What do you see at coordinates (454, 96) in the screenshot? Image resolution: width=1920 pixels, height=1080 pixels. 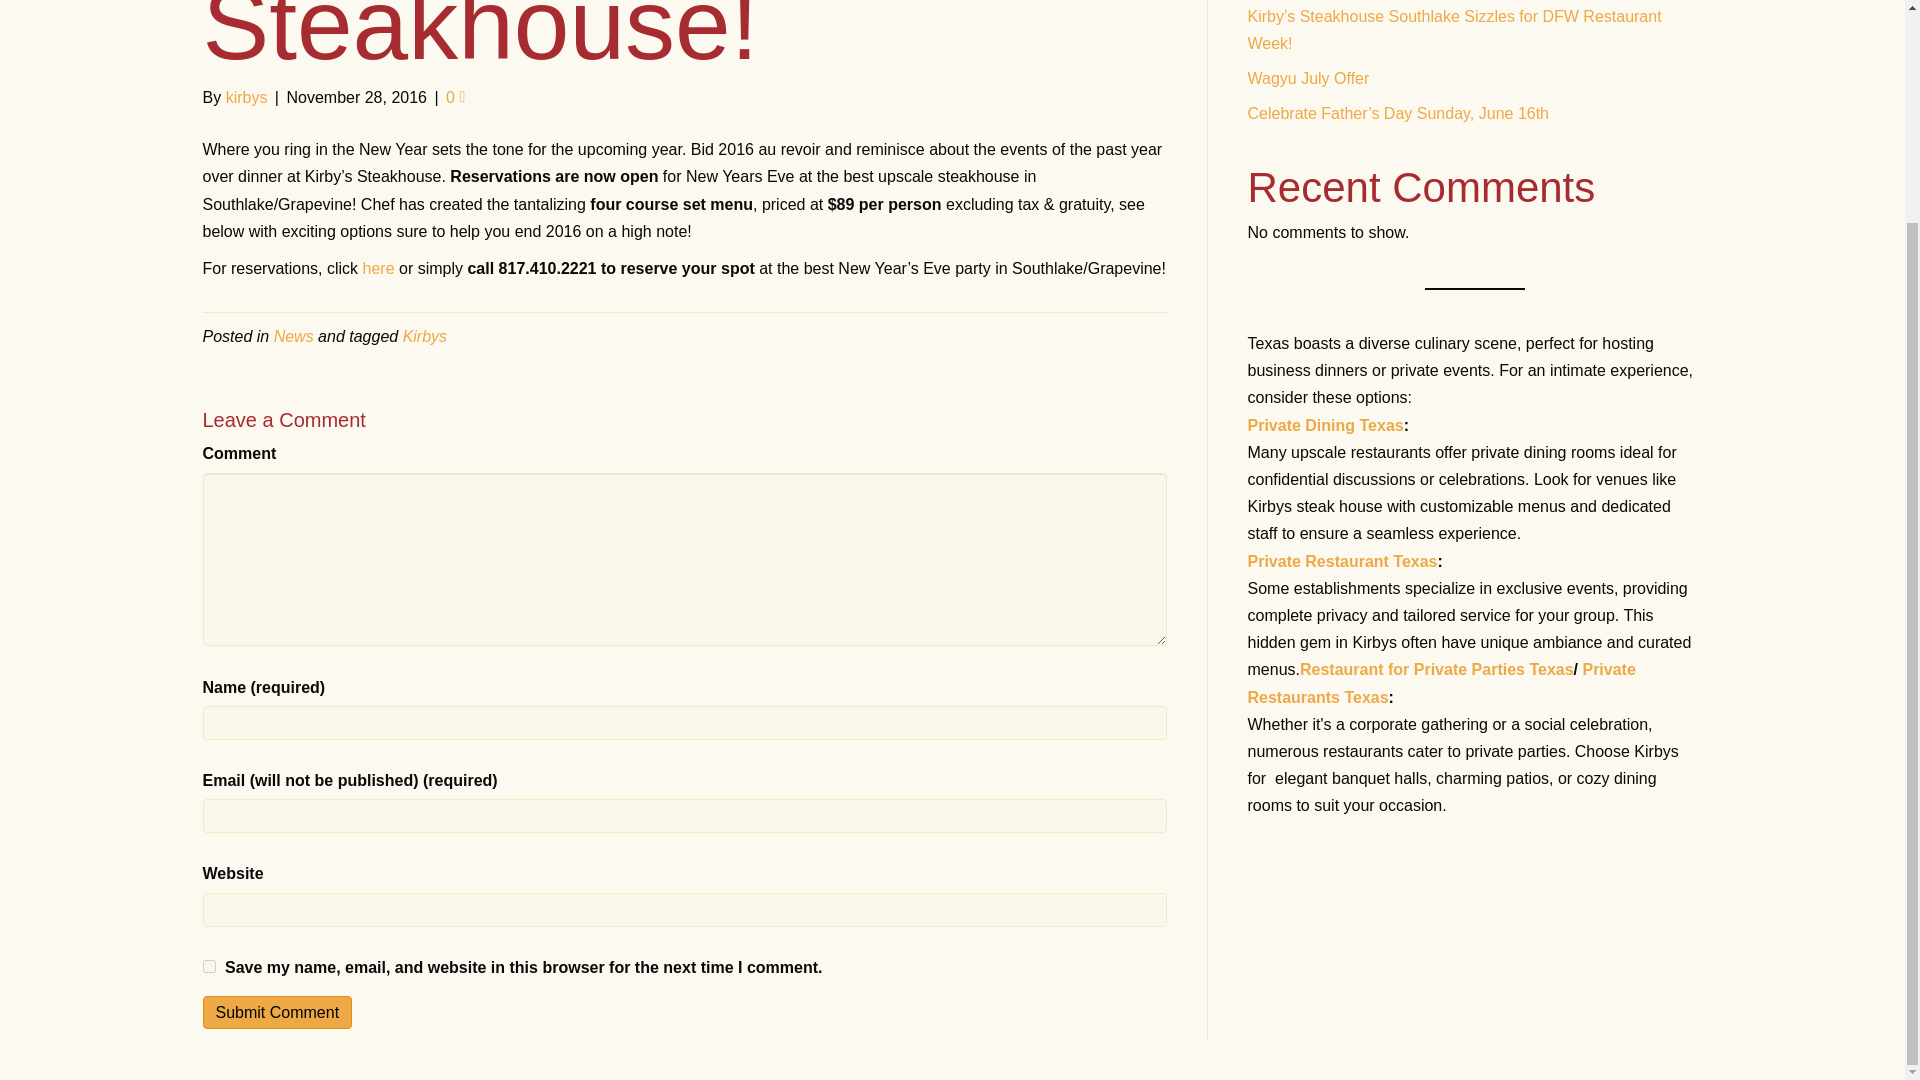 I see `0` at bounding box center [454, 96].